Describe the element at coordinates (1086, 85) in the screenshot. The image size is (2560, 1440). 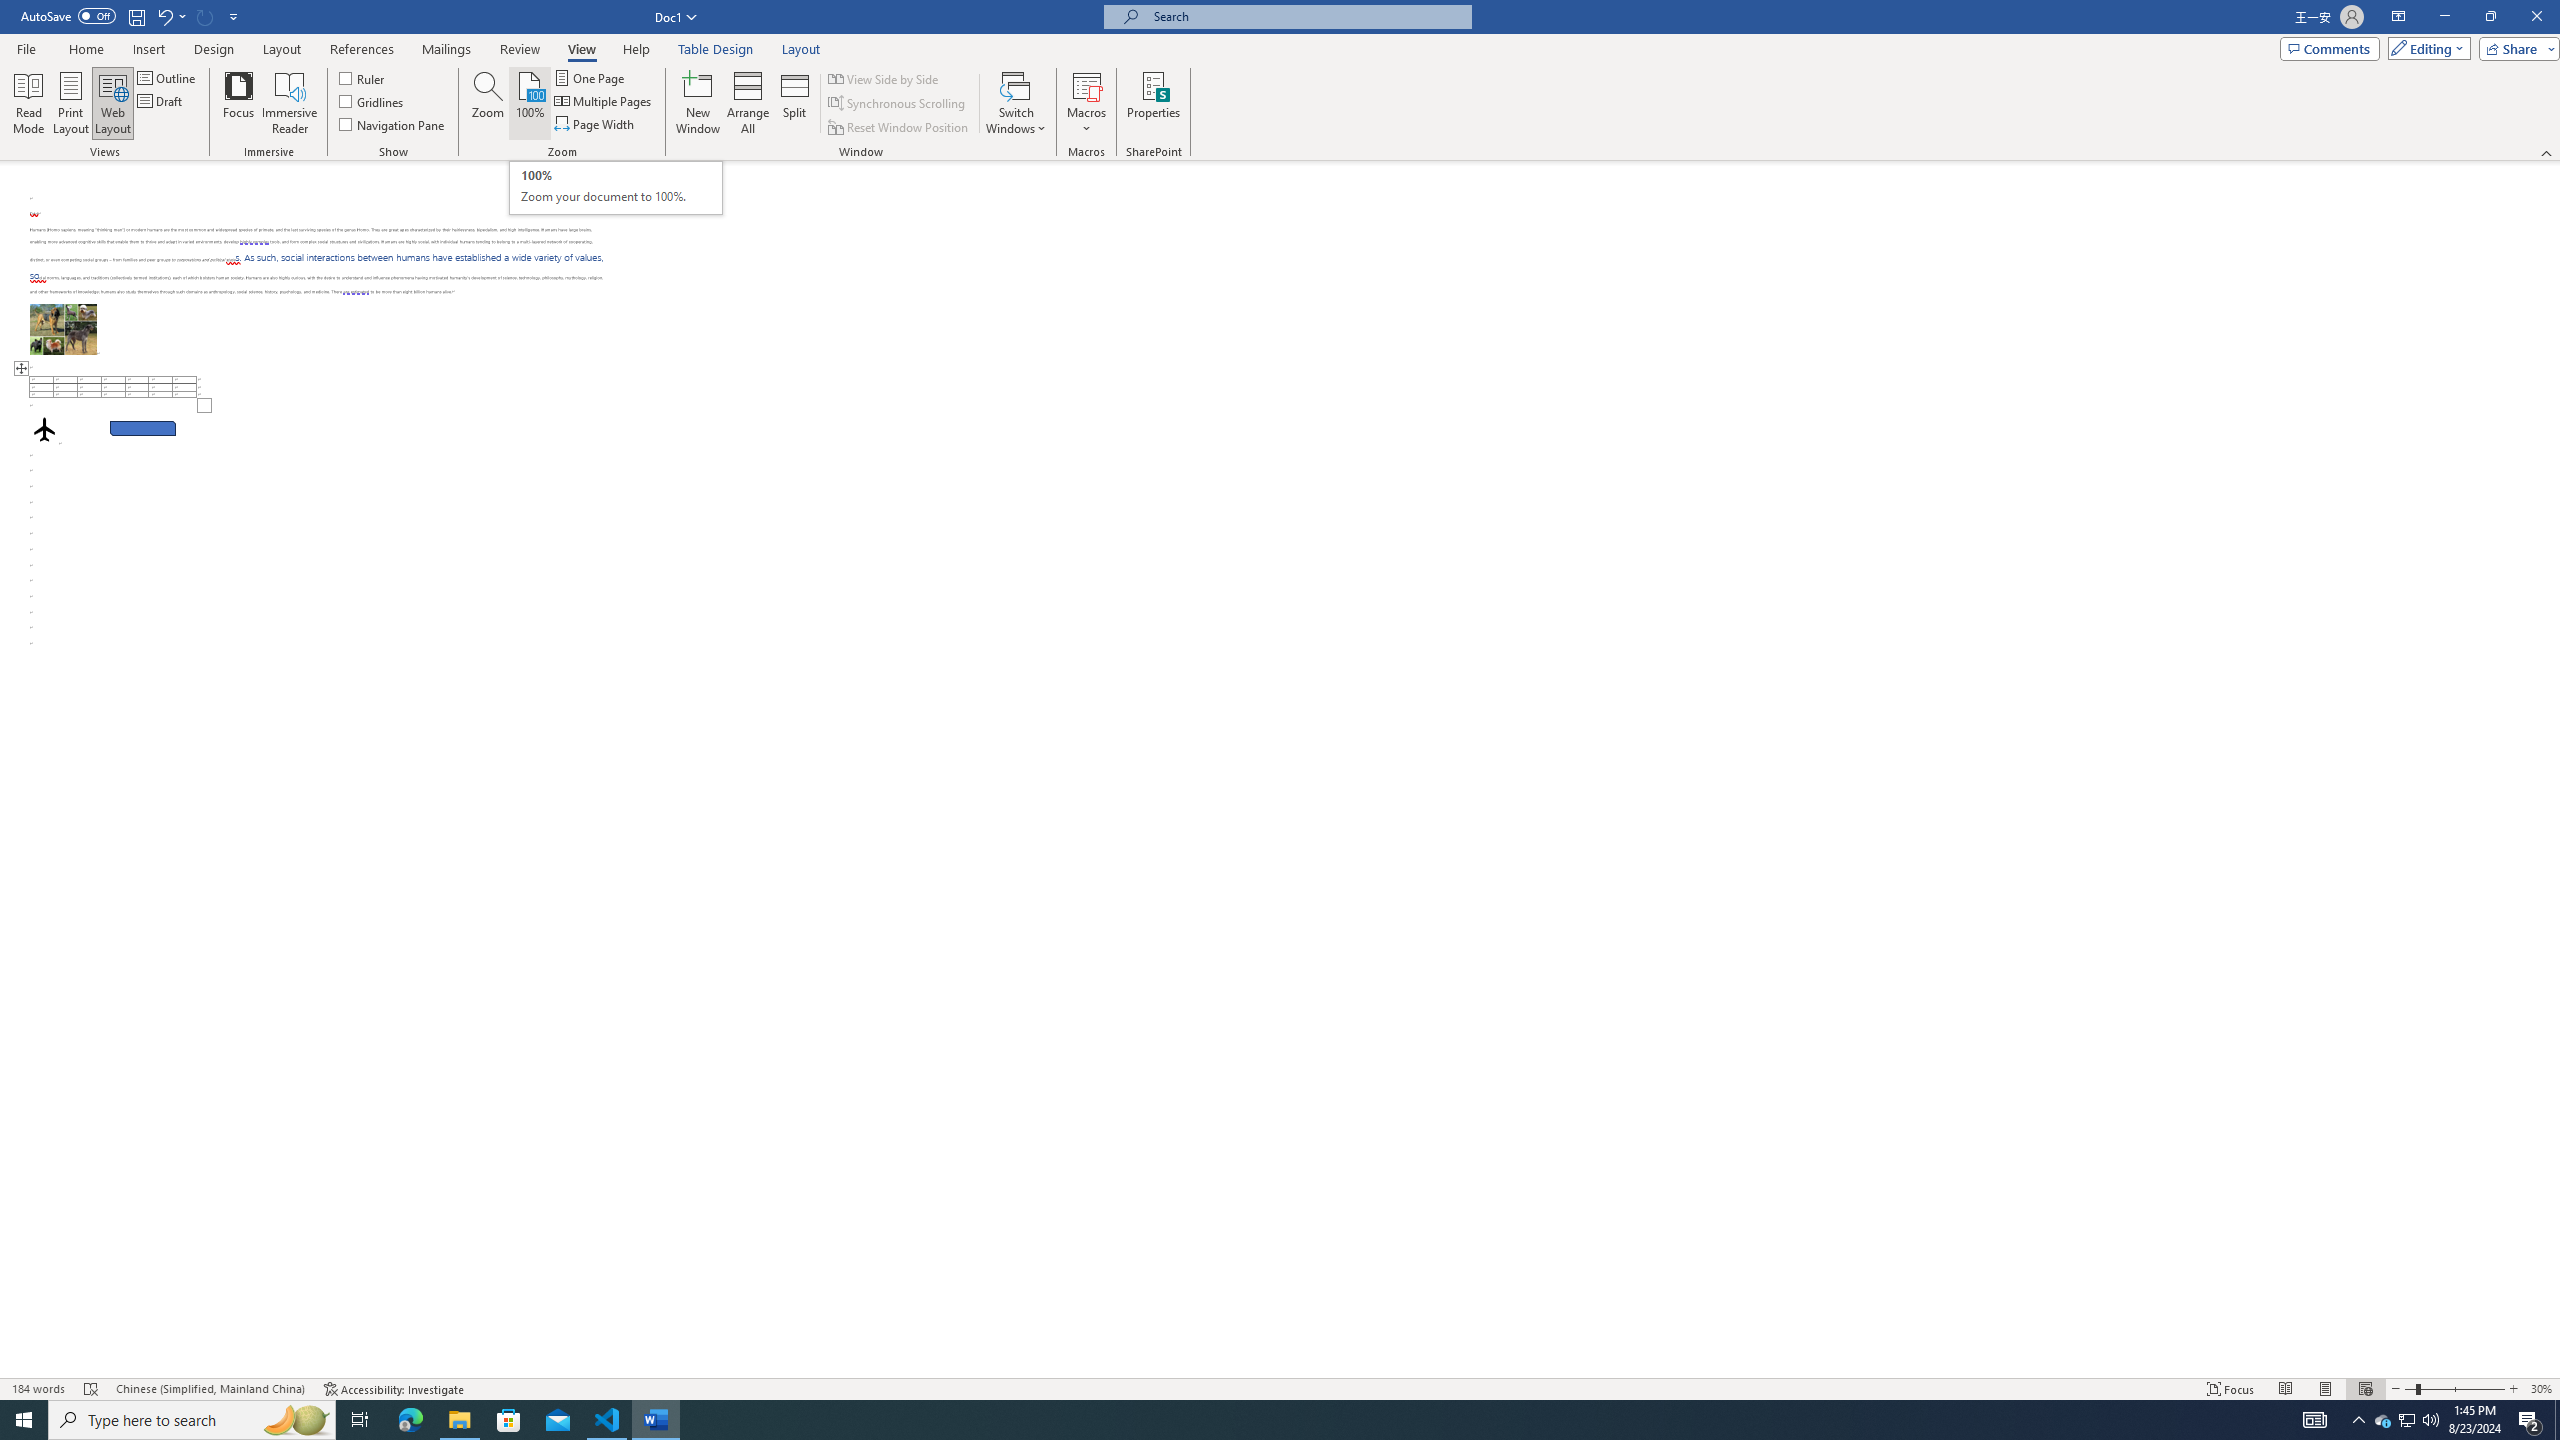
I see `View Macros` at that location.